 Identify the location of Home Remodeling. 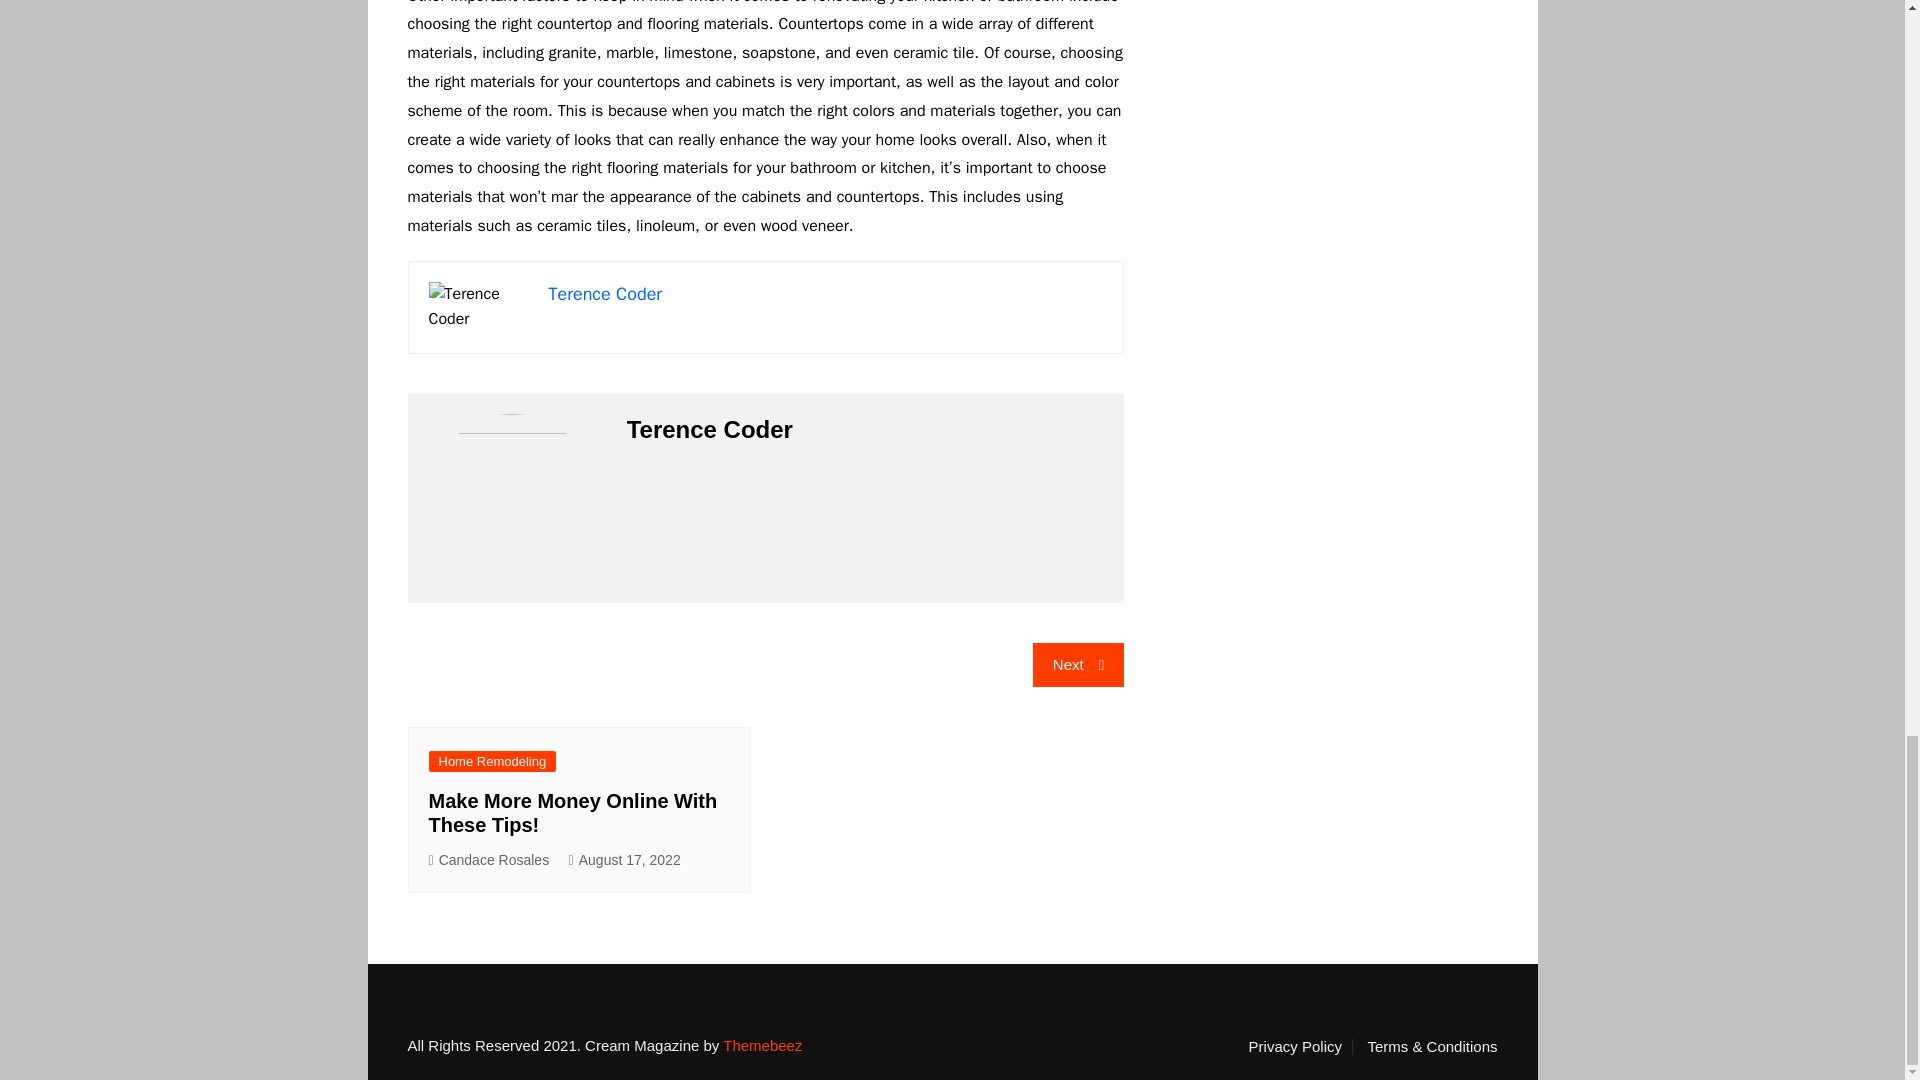
(492, 761).